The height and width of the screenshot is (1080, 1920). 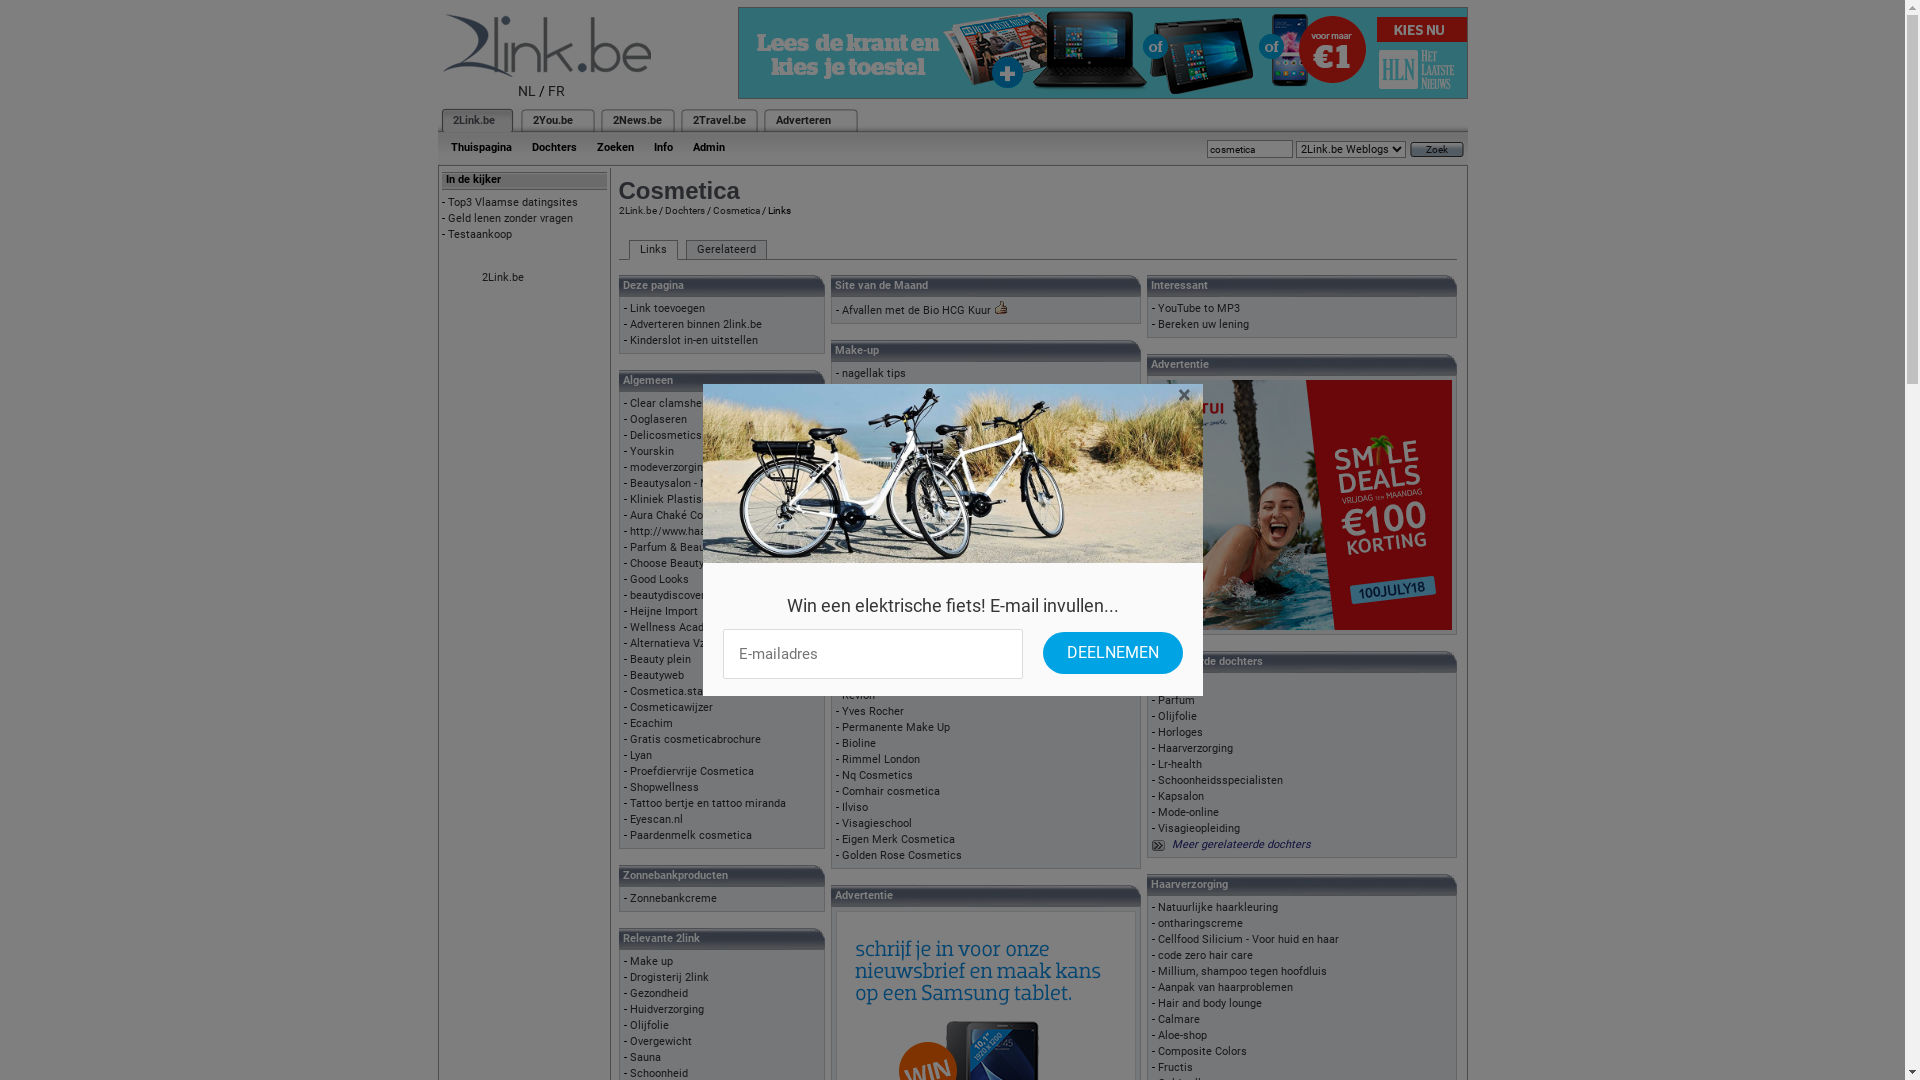 What do you see at coordinates (1226, 988) in the screenshot?
I see `Aanpak van haarproblemen` at bounding box center [1226, 988].